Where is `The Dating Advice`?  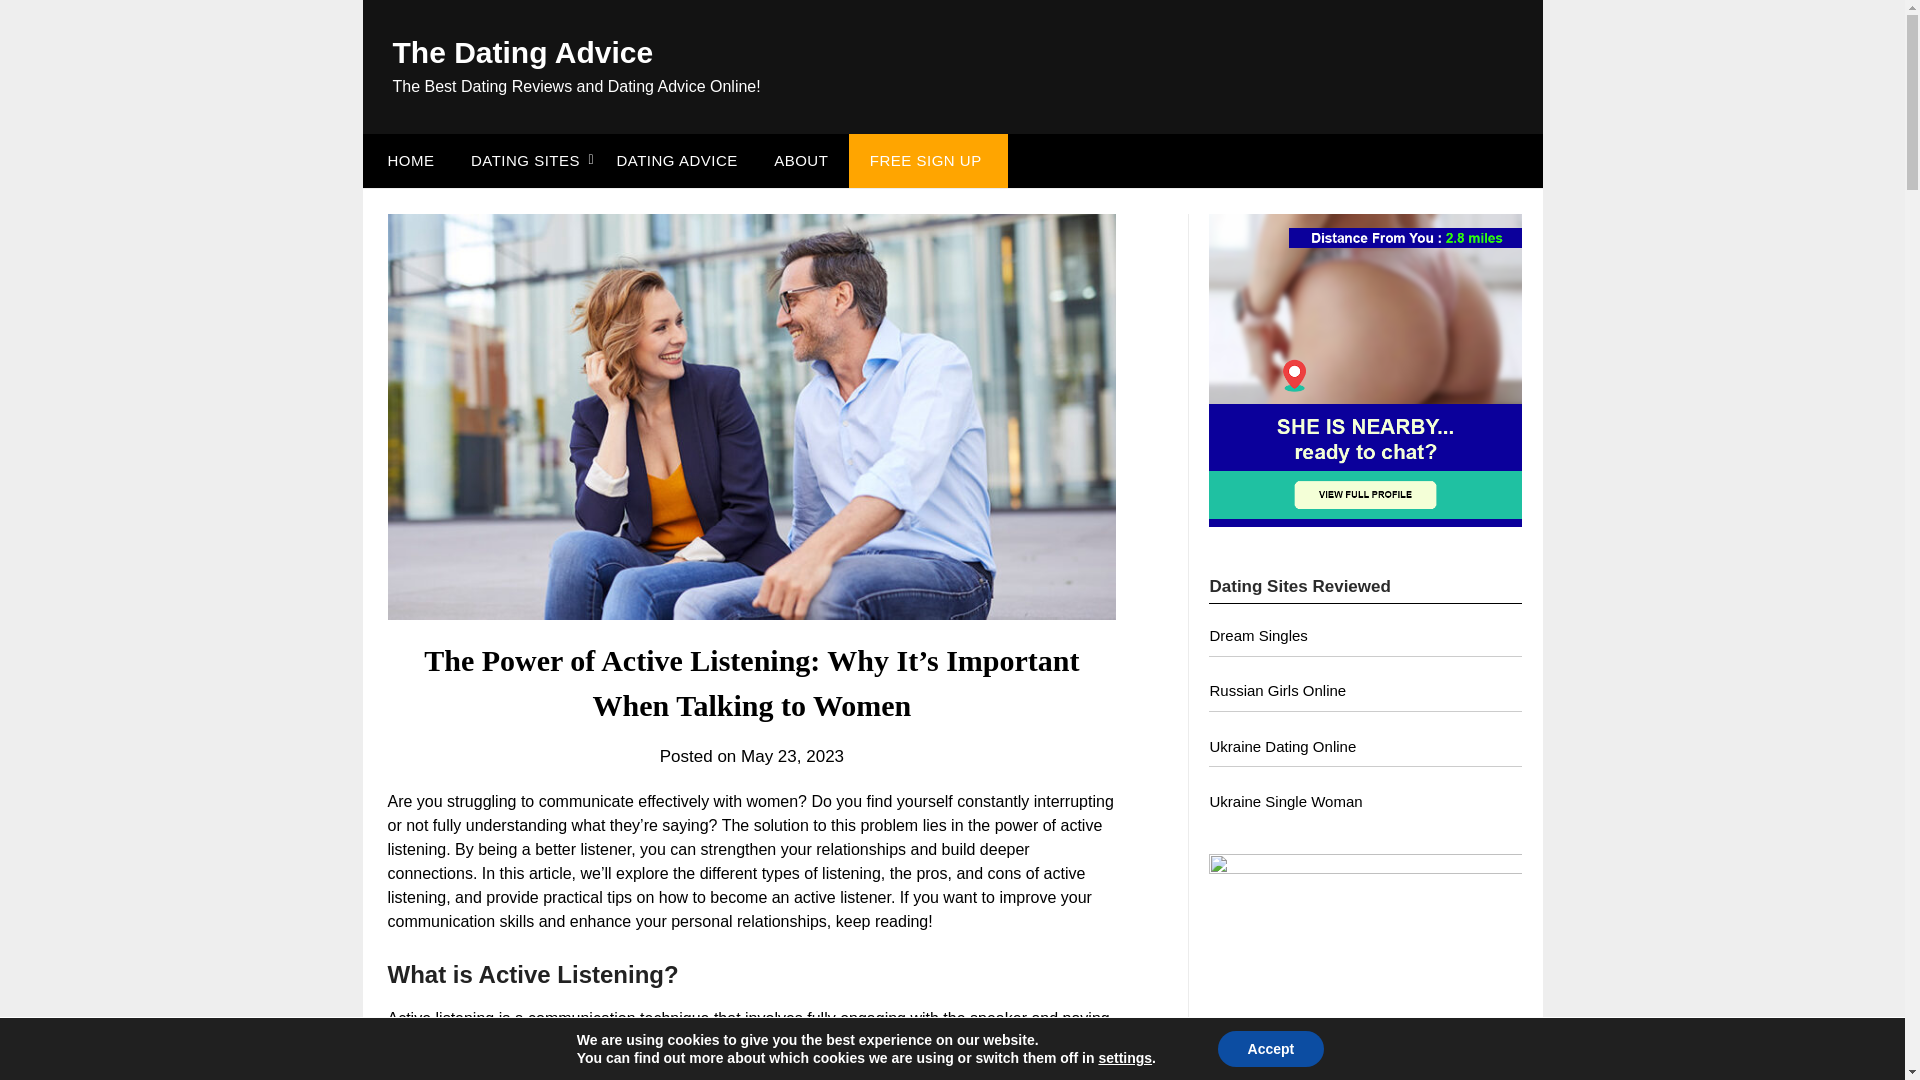
The Dating Advice is located at coordinates (522, 52).